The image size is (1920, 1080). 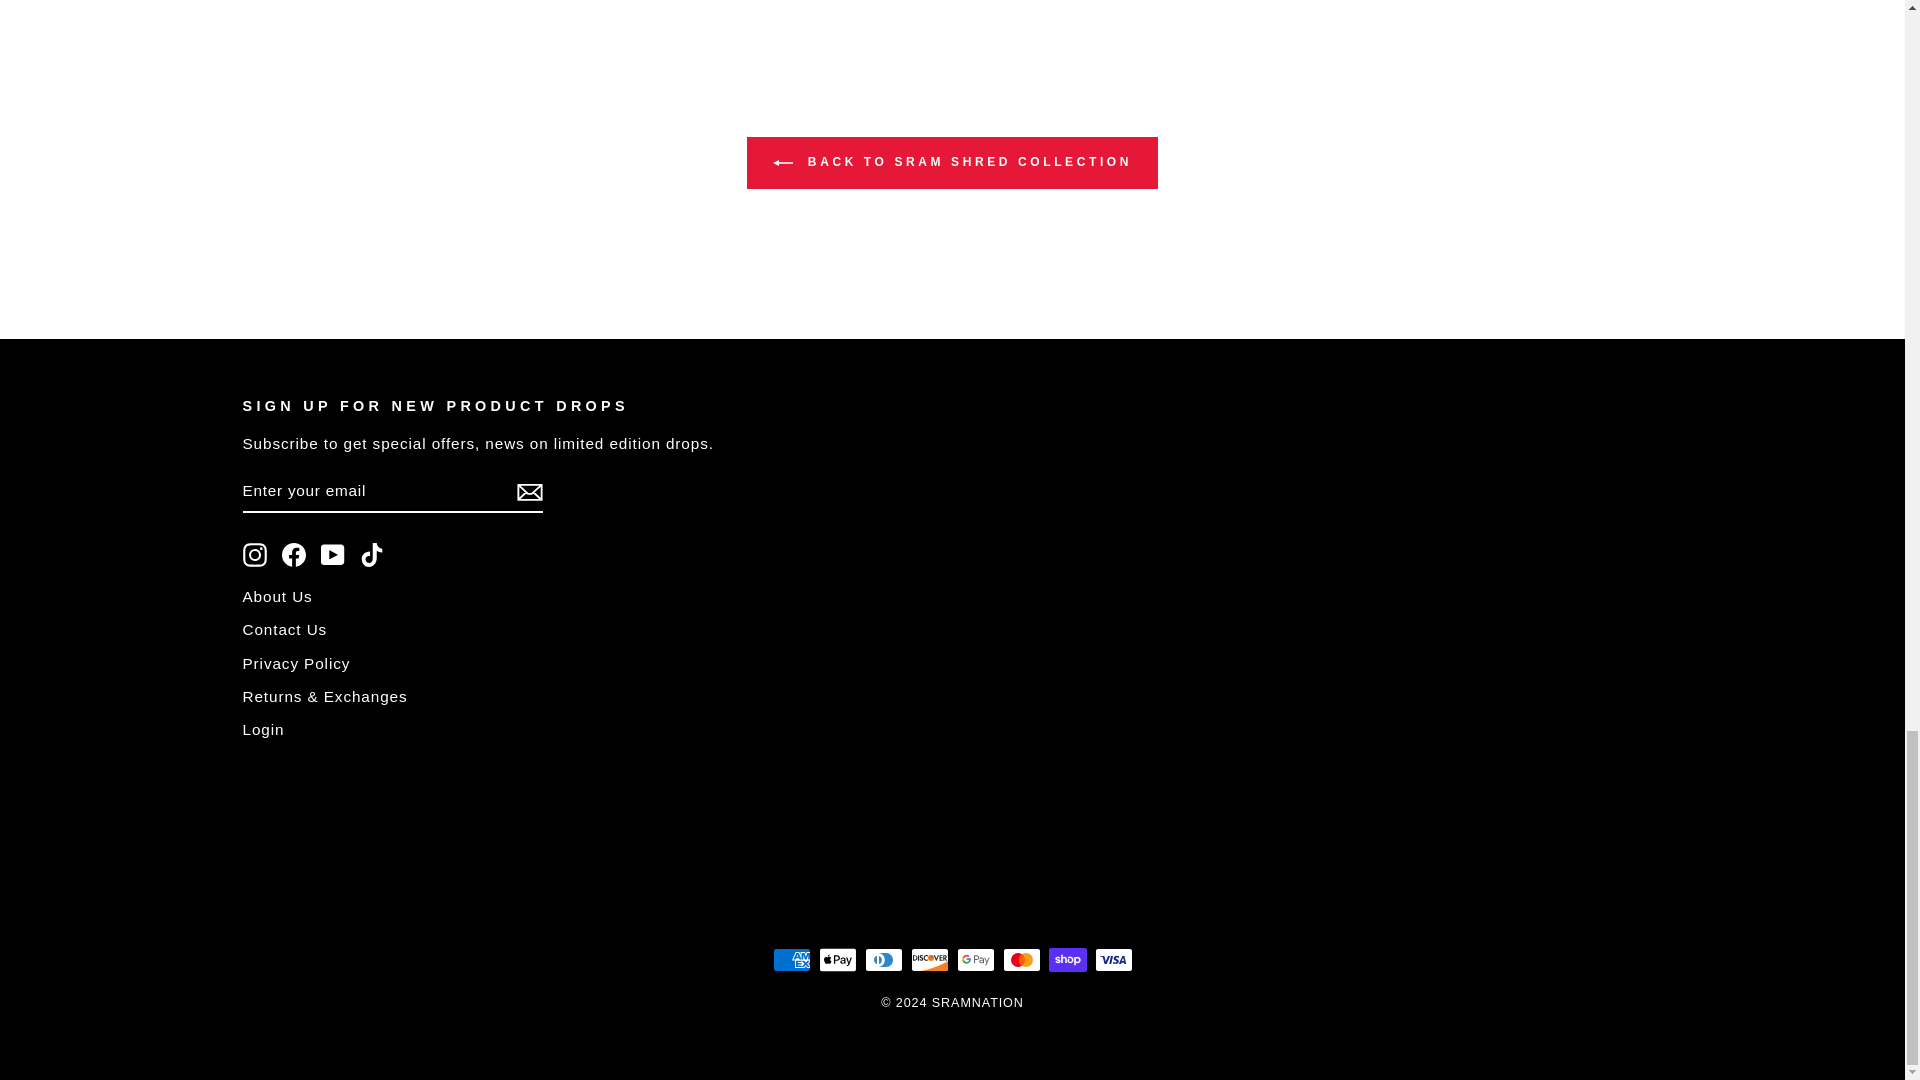 What do you see at coordinates (372, 555) in the screenshot?
I see `SRAMNATION on TikTok` at bounding box center [372, 555].